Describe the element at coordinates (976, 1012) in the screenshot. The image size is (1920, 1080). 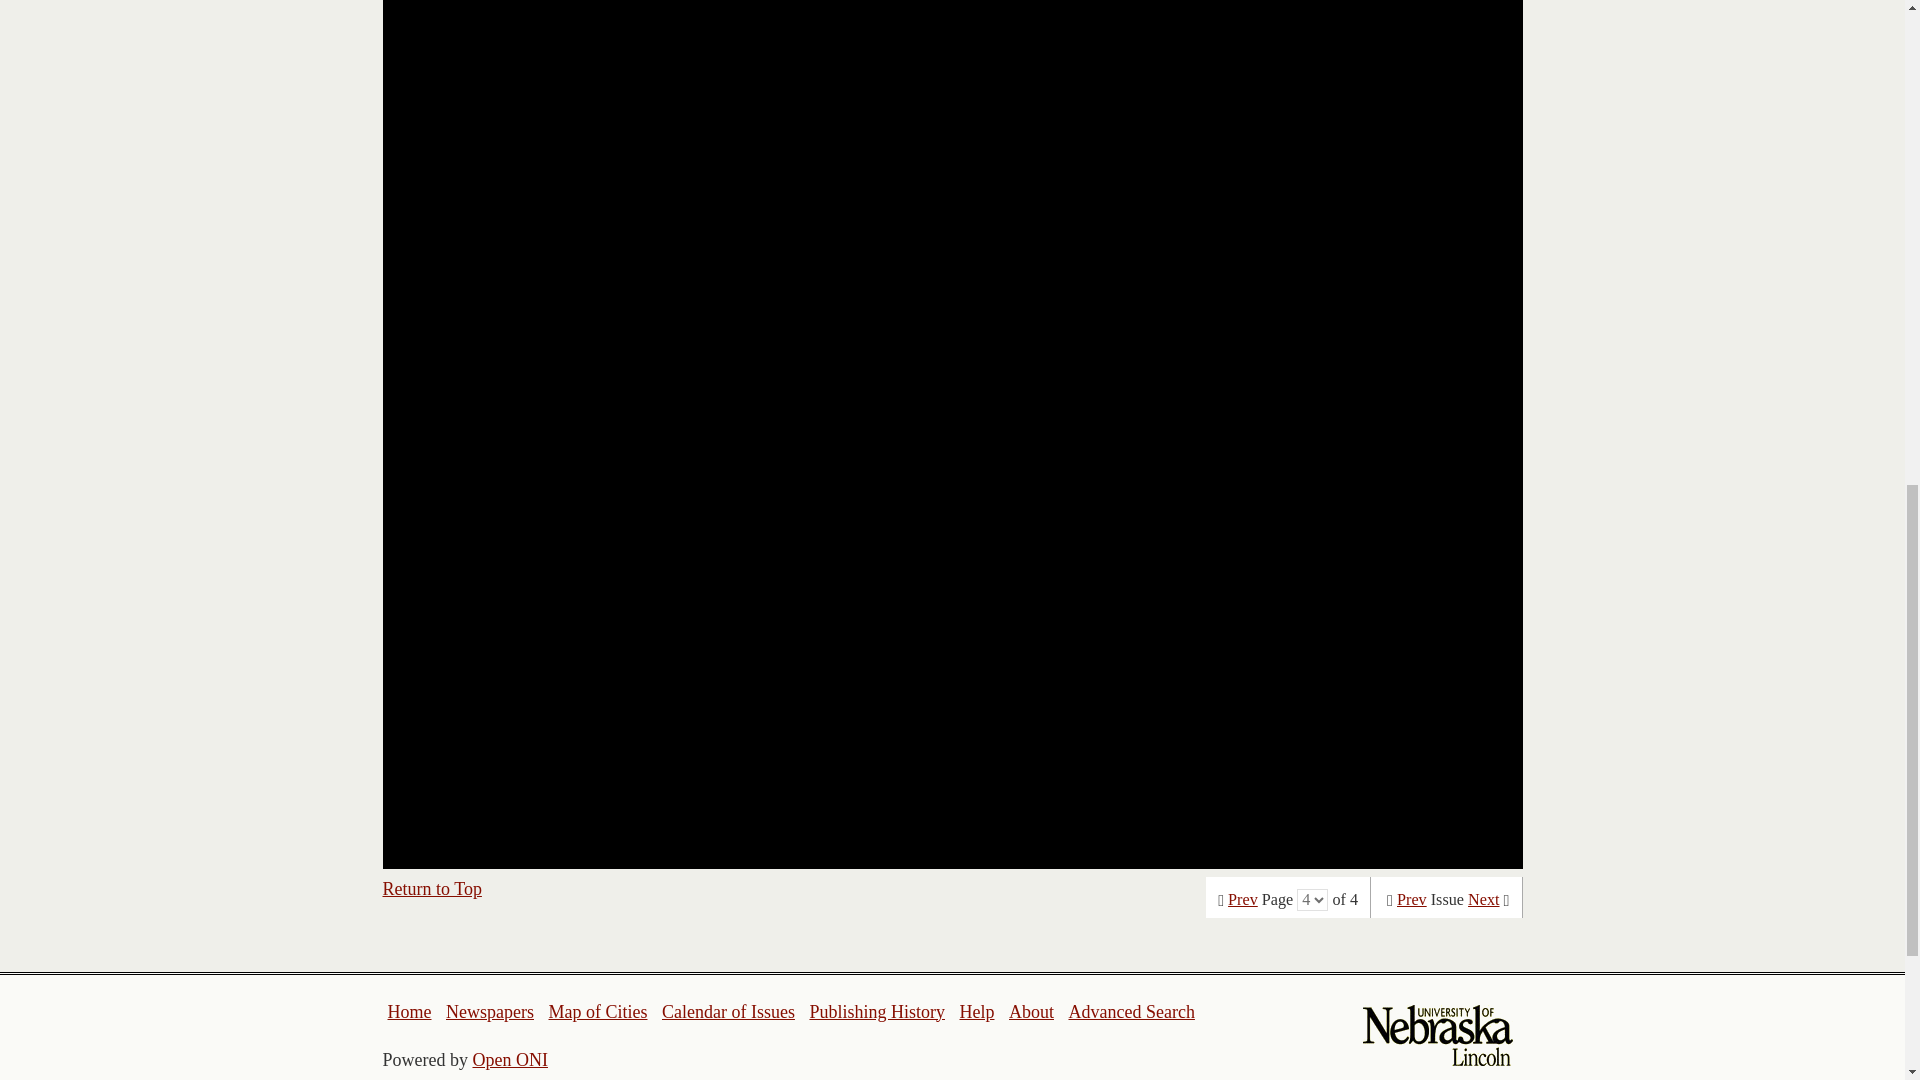
I see `Help` at that location.